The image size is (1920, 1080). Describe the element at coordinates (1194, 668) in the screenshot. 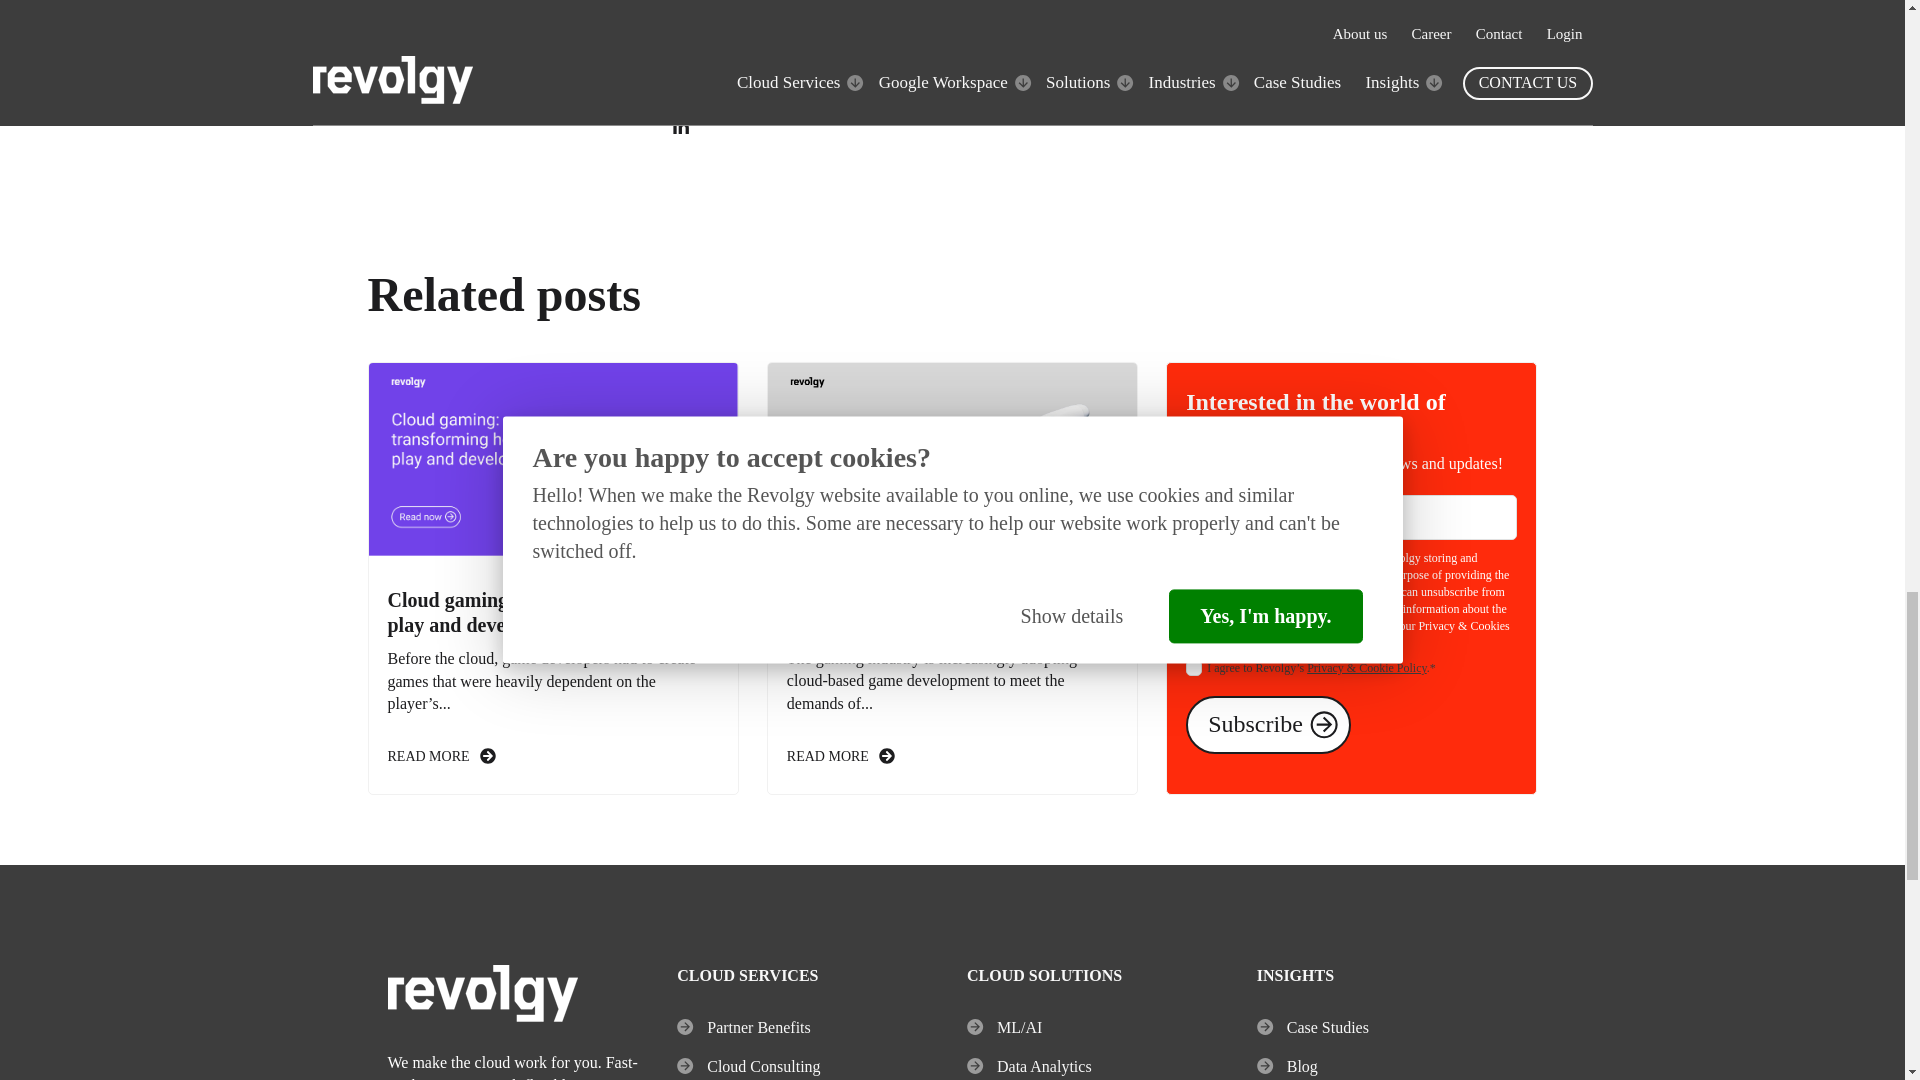

I see `true` at that location.